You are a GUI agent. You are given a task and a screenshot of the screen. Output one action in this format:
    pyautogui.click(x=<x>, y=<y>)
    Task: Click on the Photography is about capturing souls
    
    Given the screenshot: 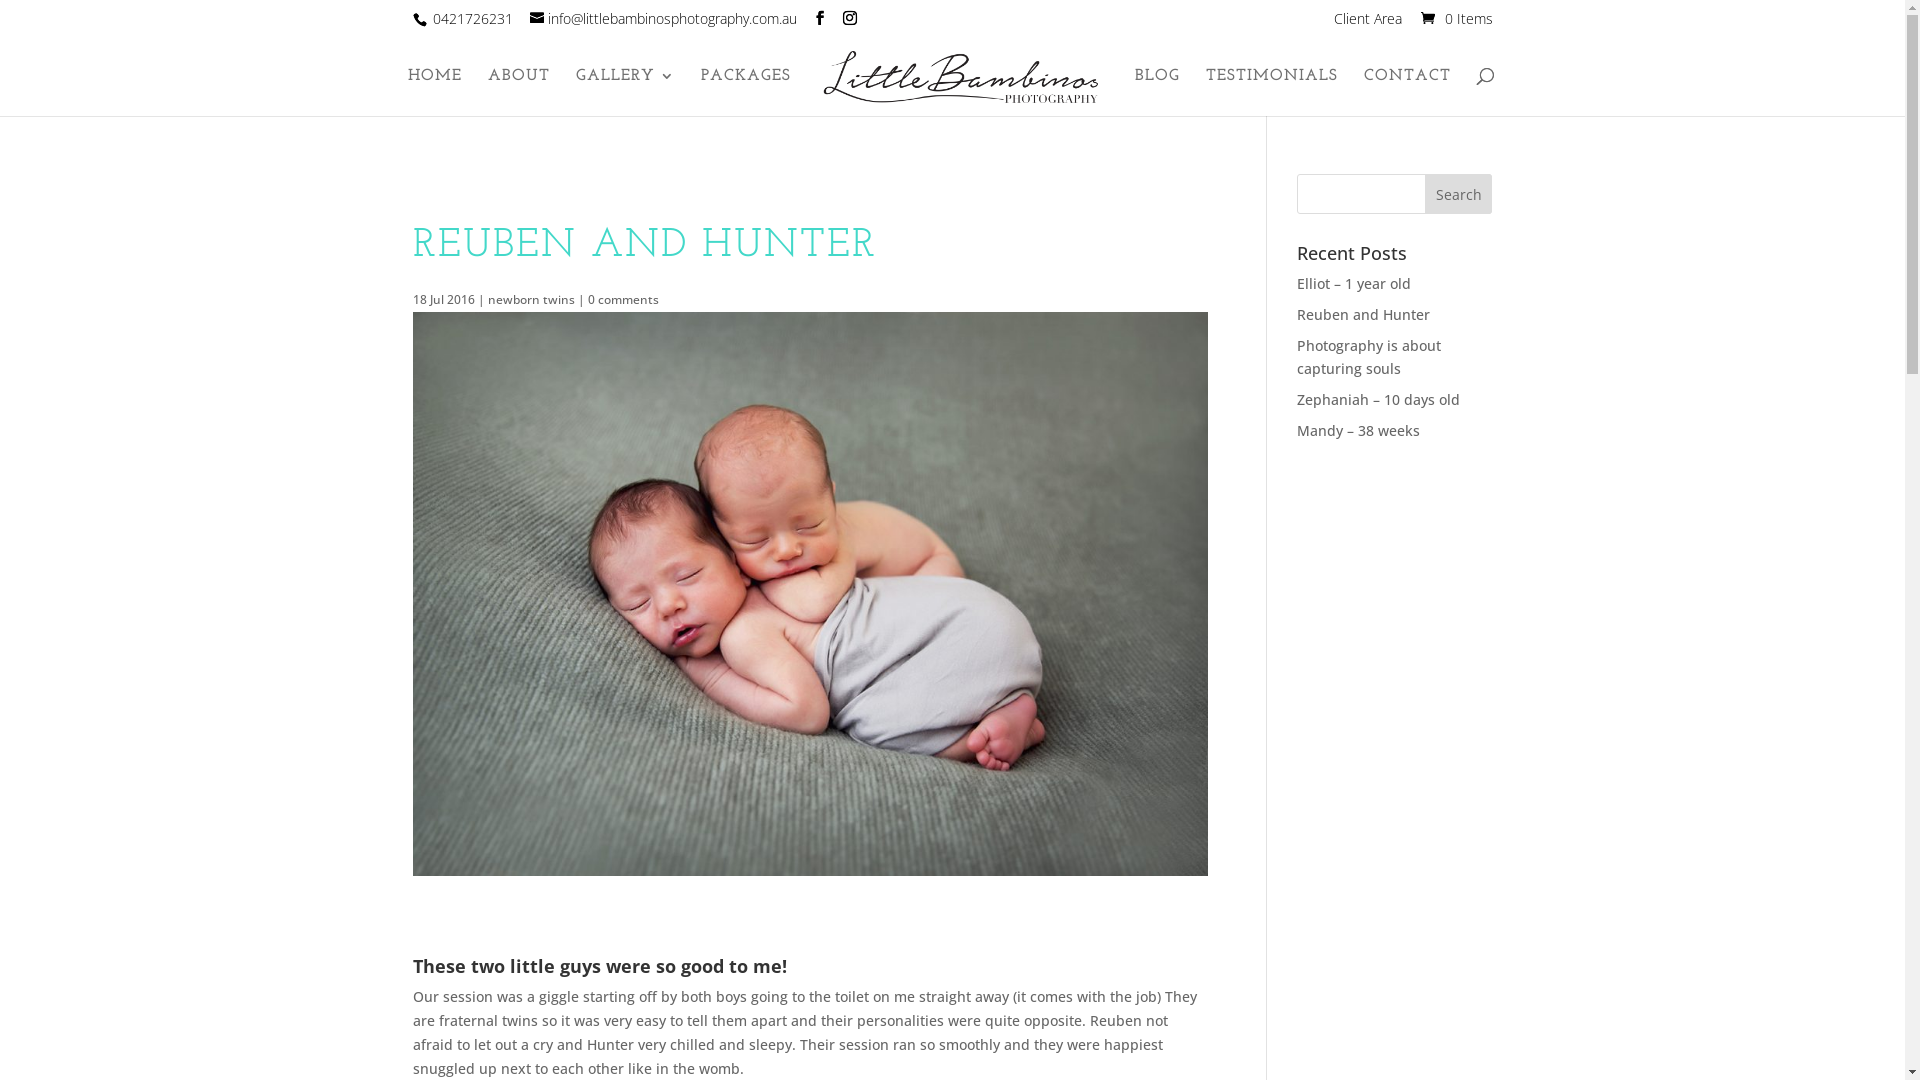 What is the action you would take?
    pyautogui.click(x=1369, y=358)
    